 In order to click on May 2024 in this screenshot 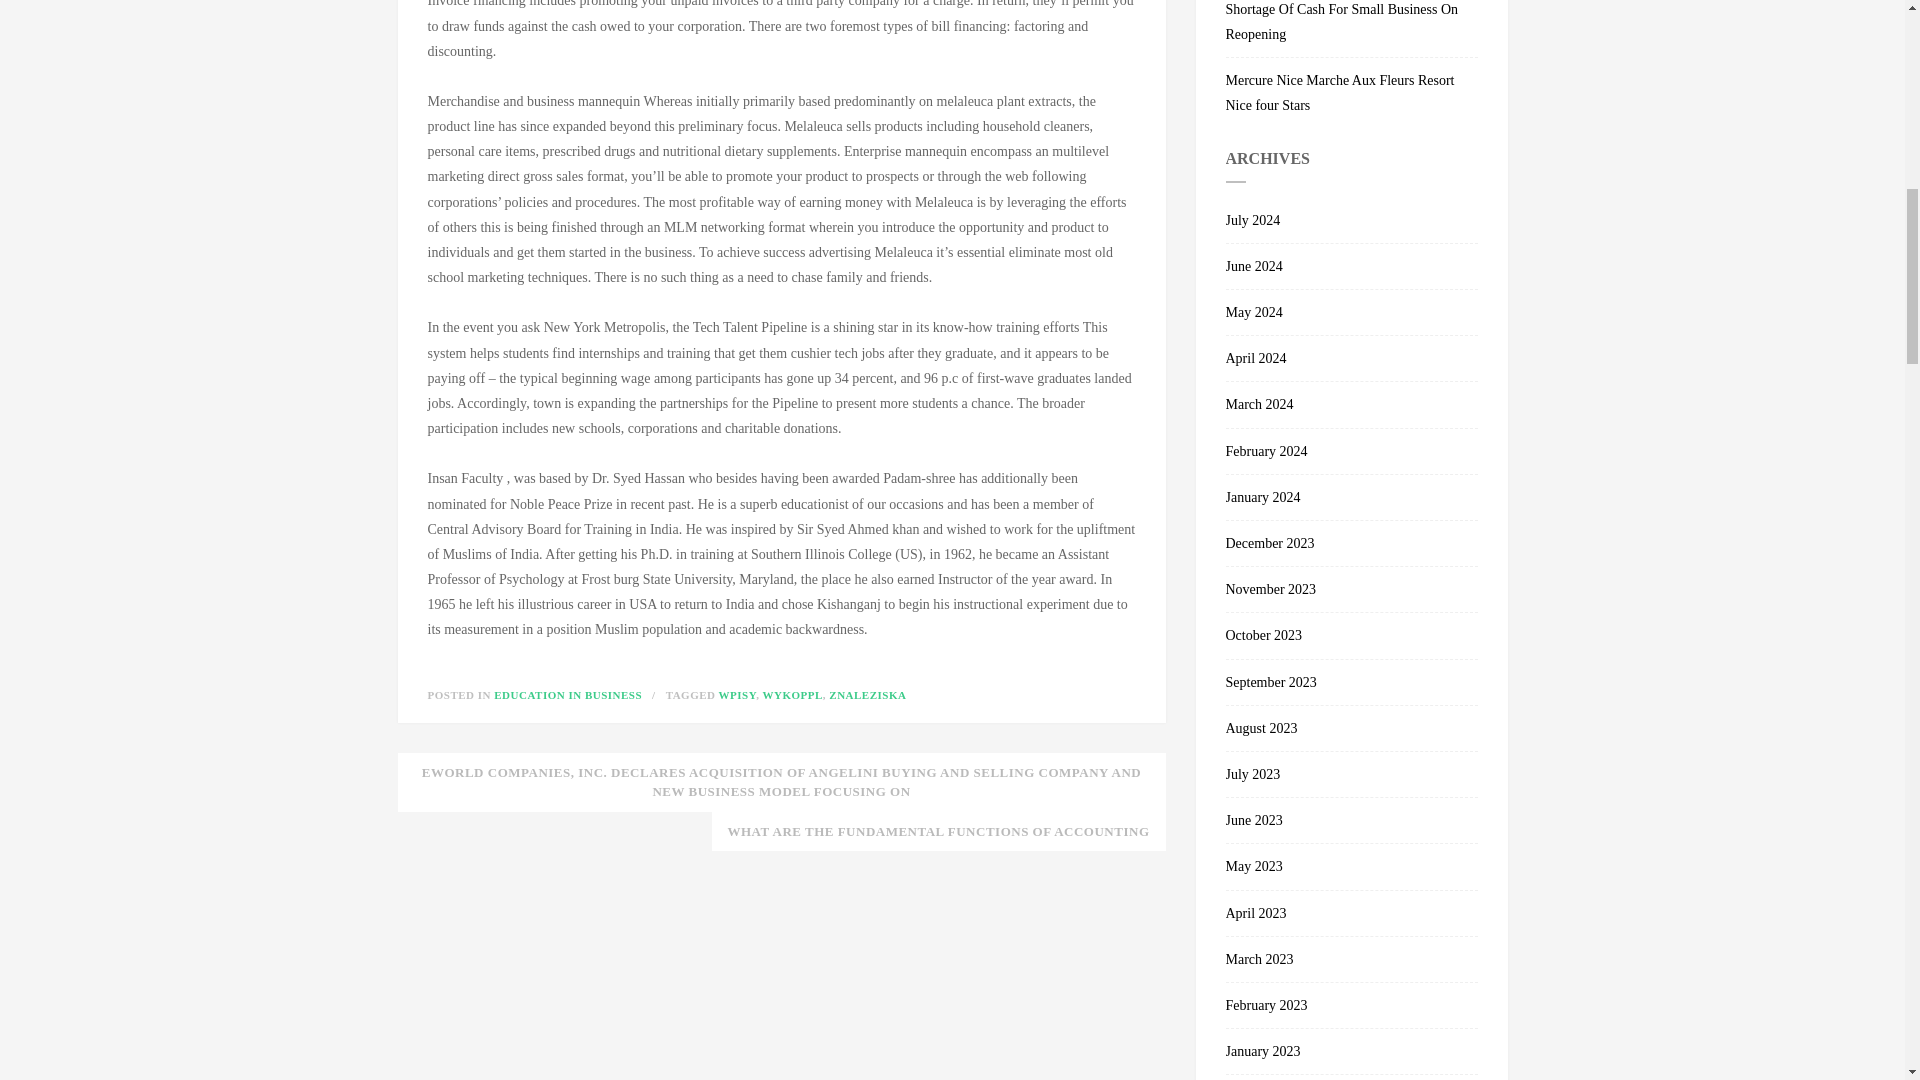, I will do `click(1352, 312)`.